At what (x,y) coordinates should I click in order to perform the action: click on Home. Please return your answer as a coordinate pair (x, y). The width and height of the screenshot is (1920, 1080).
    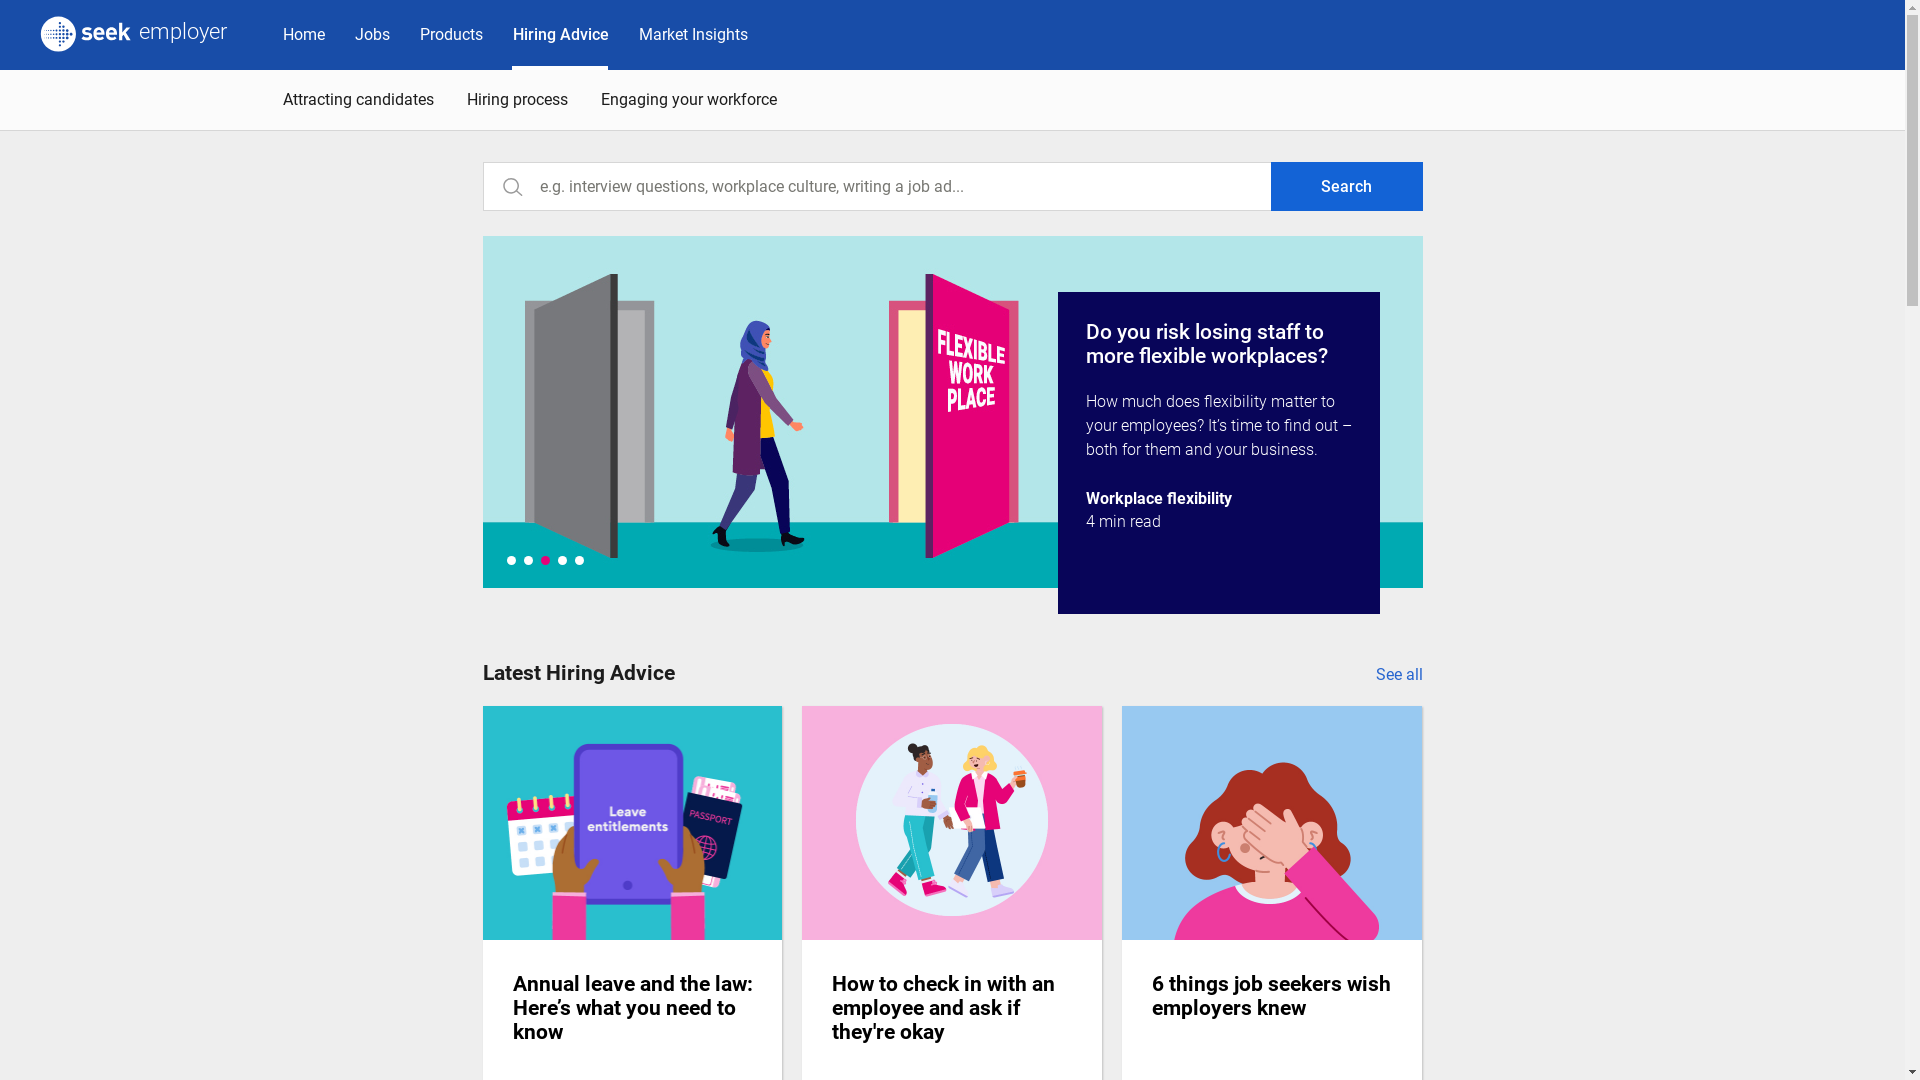
    Looking at the image, I should click on (304, 35).